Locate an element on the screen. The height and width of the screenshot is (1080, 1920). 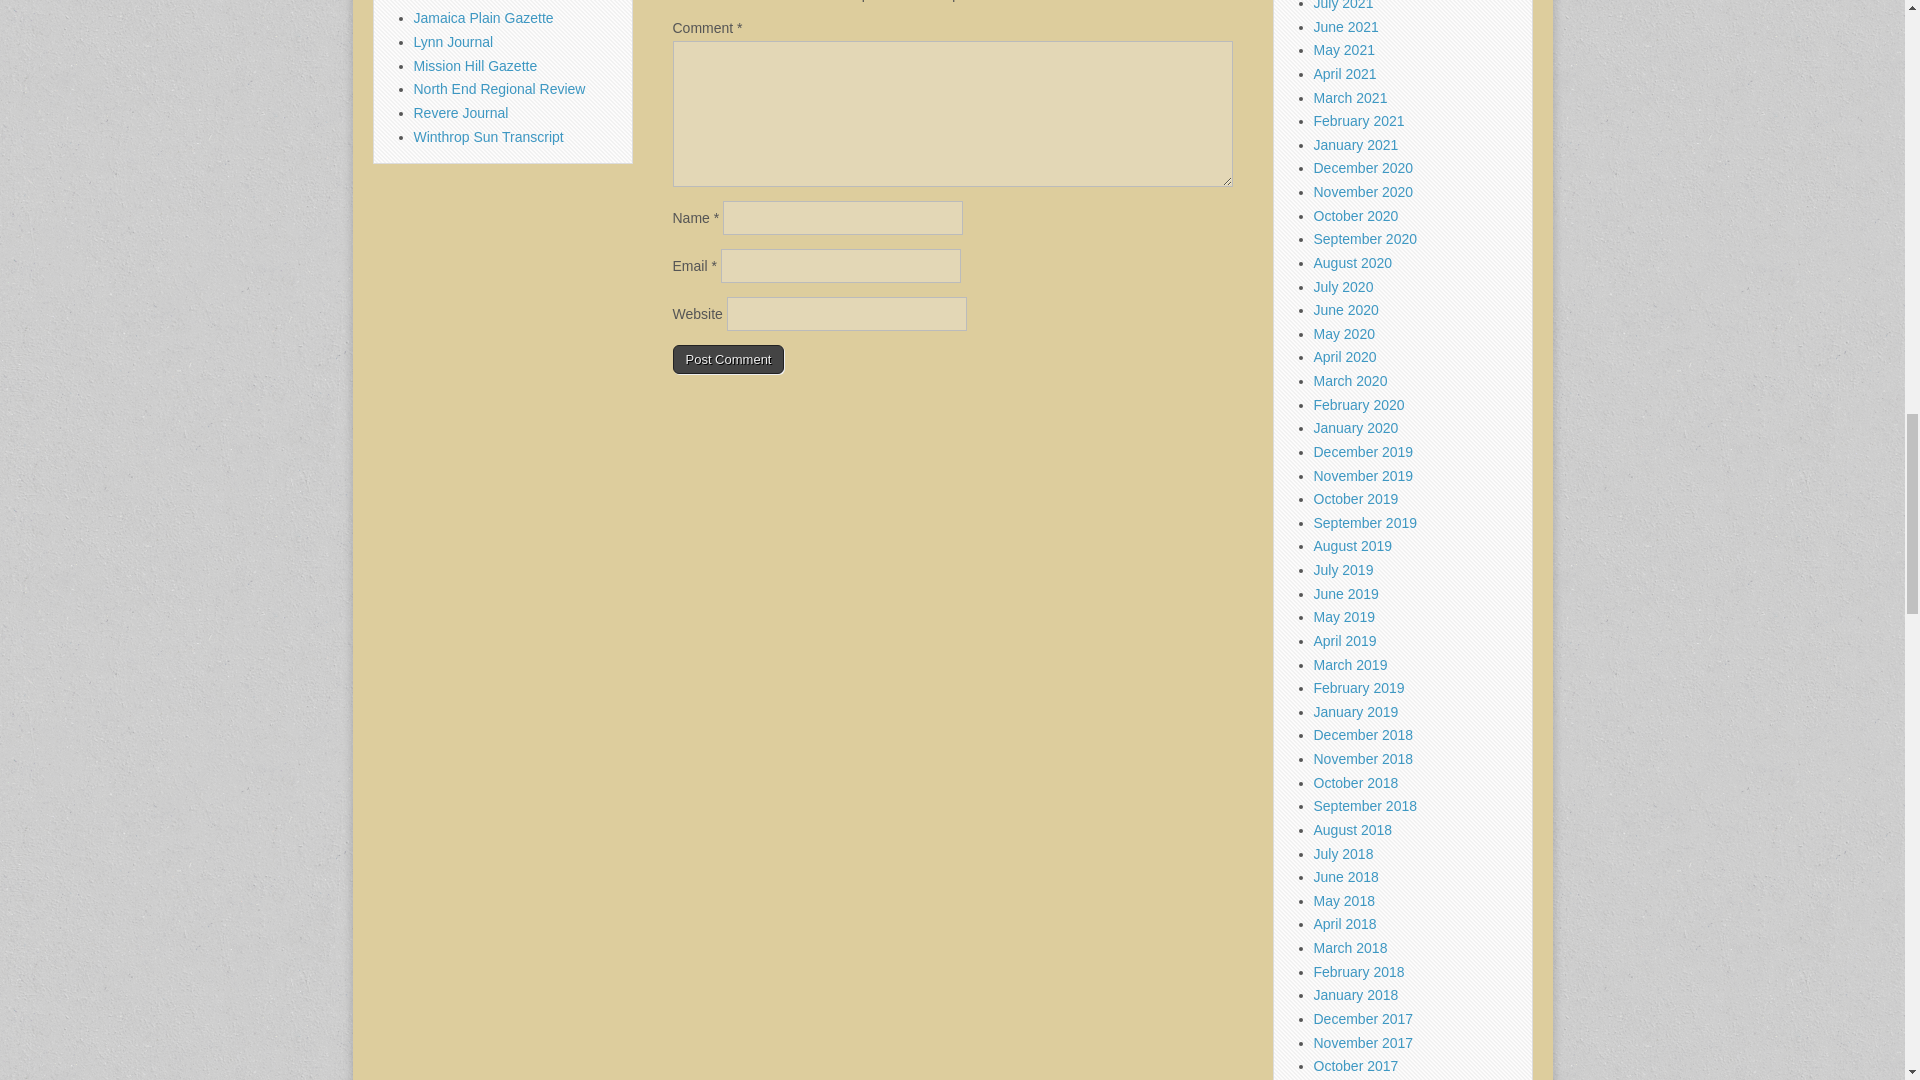
Lynn Journal is located at coordinates (454, 41).